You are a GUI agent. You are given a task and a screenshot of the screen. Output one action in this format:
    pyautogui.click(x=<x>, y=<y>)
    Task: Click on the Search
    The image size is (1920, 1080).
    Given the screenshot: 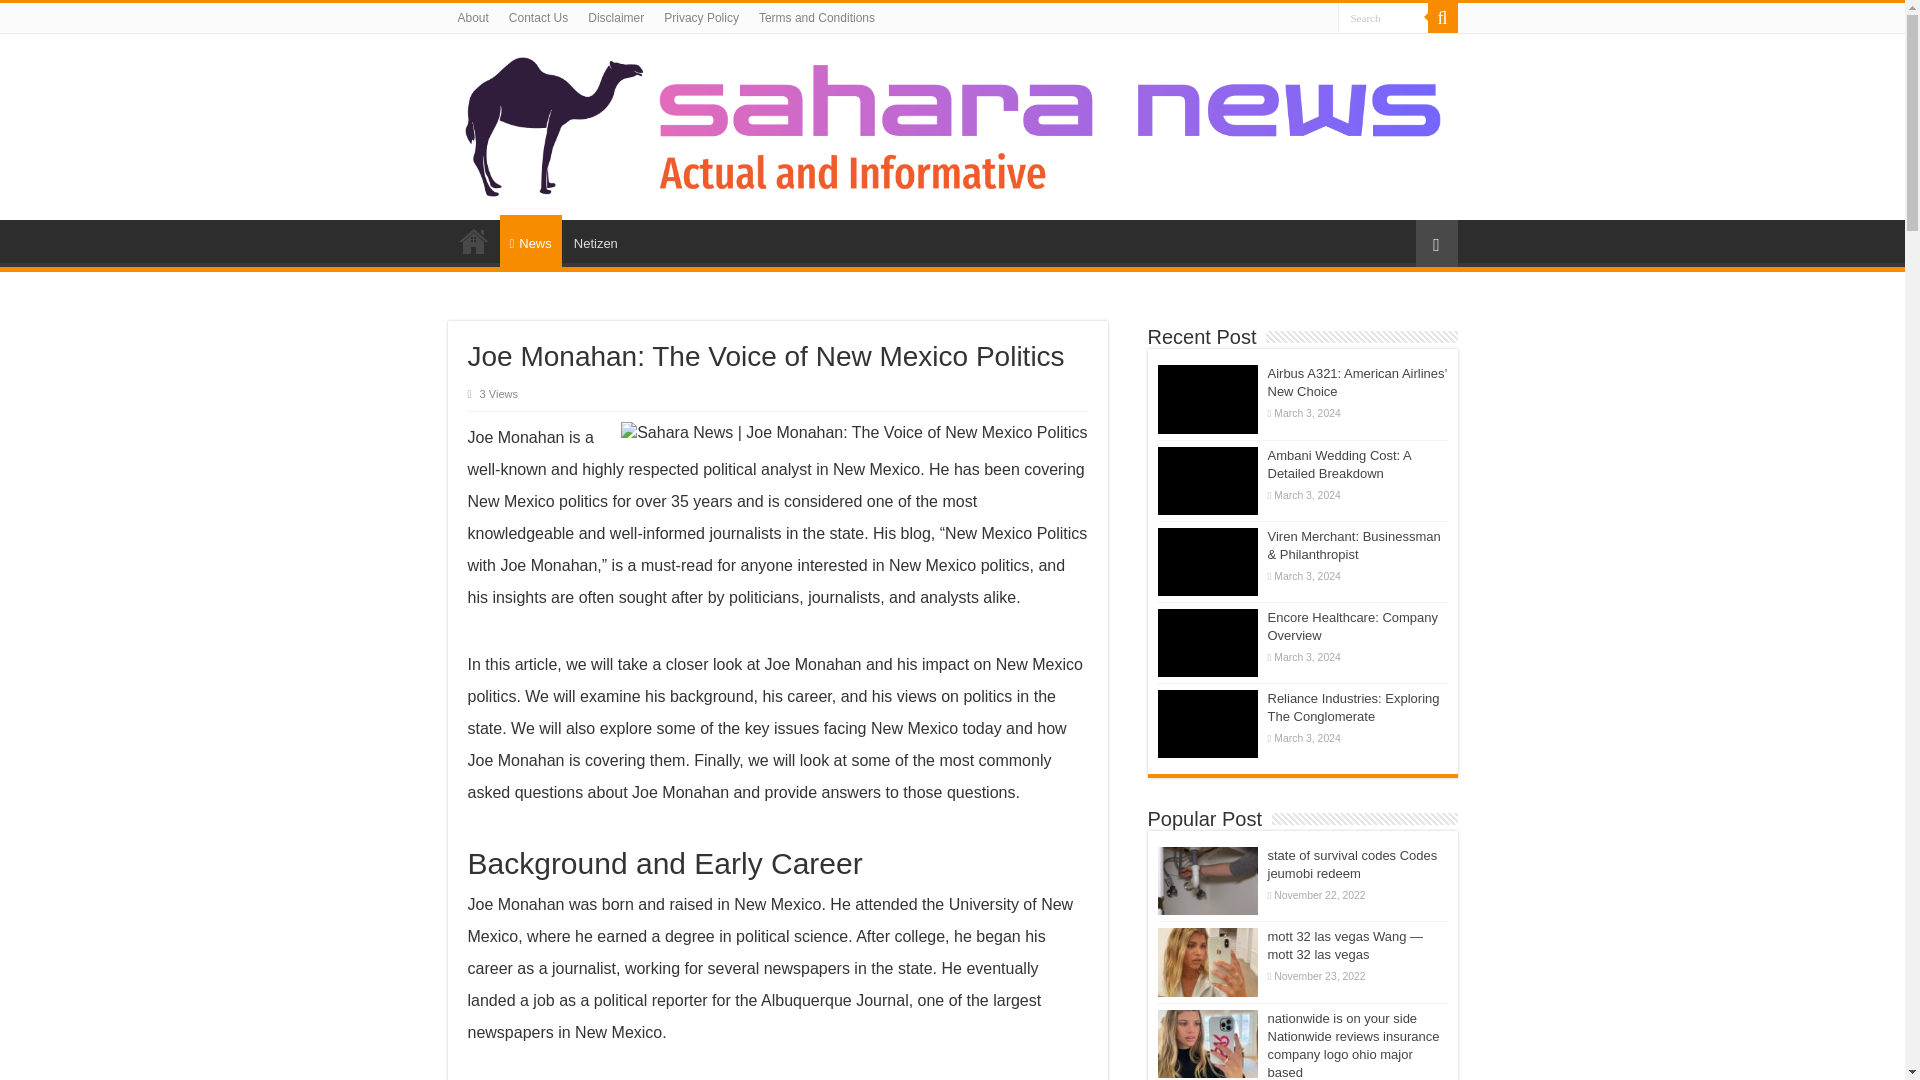 What is the action you would take?
    pyautogui.click(x=1442, y=18)
    